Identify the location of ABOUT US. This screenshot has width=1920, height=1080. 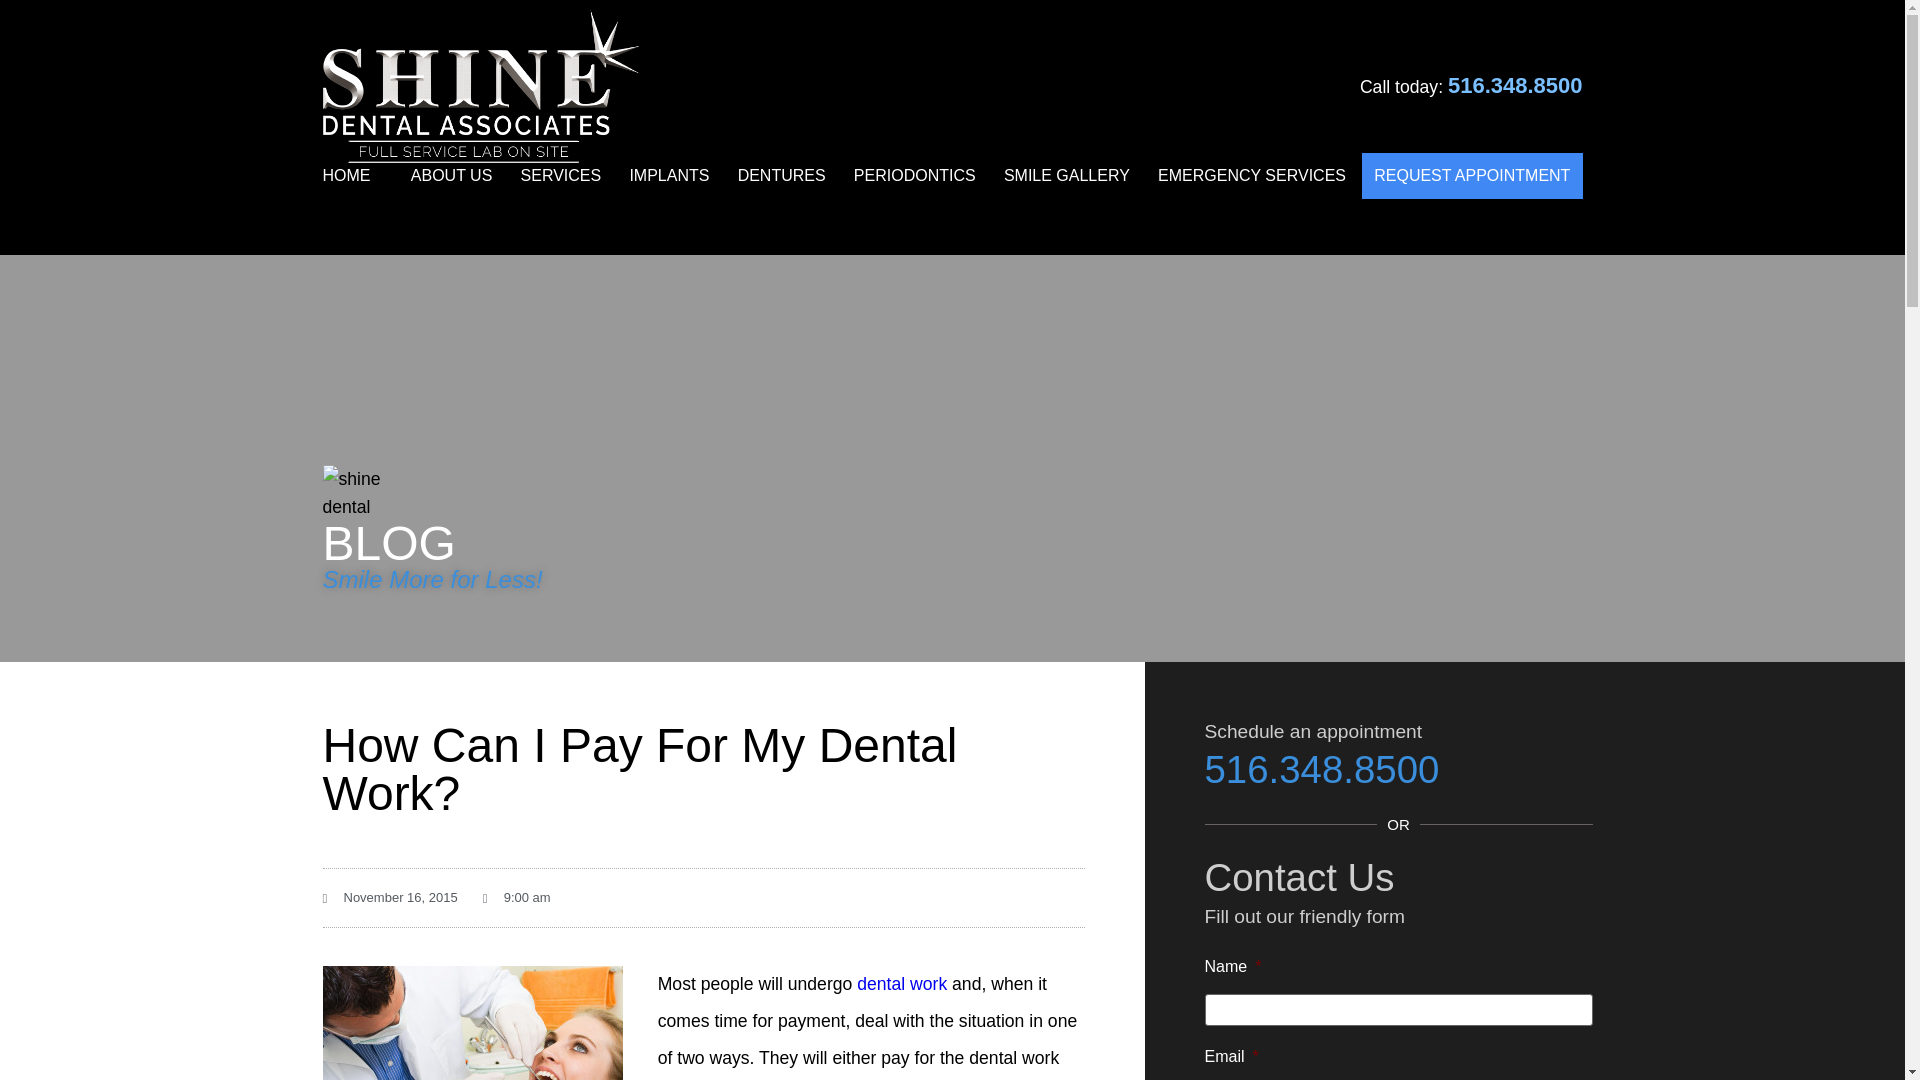
(452, 176).